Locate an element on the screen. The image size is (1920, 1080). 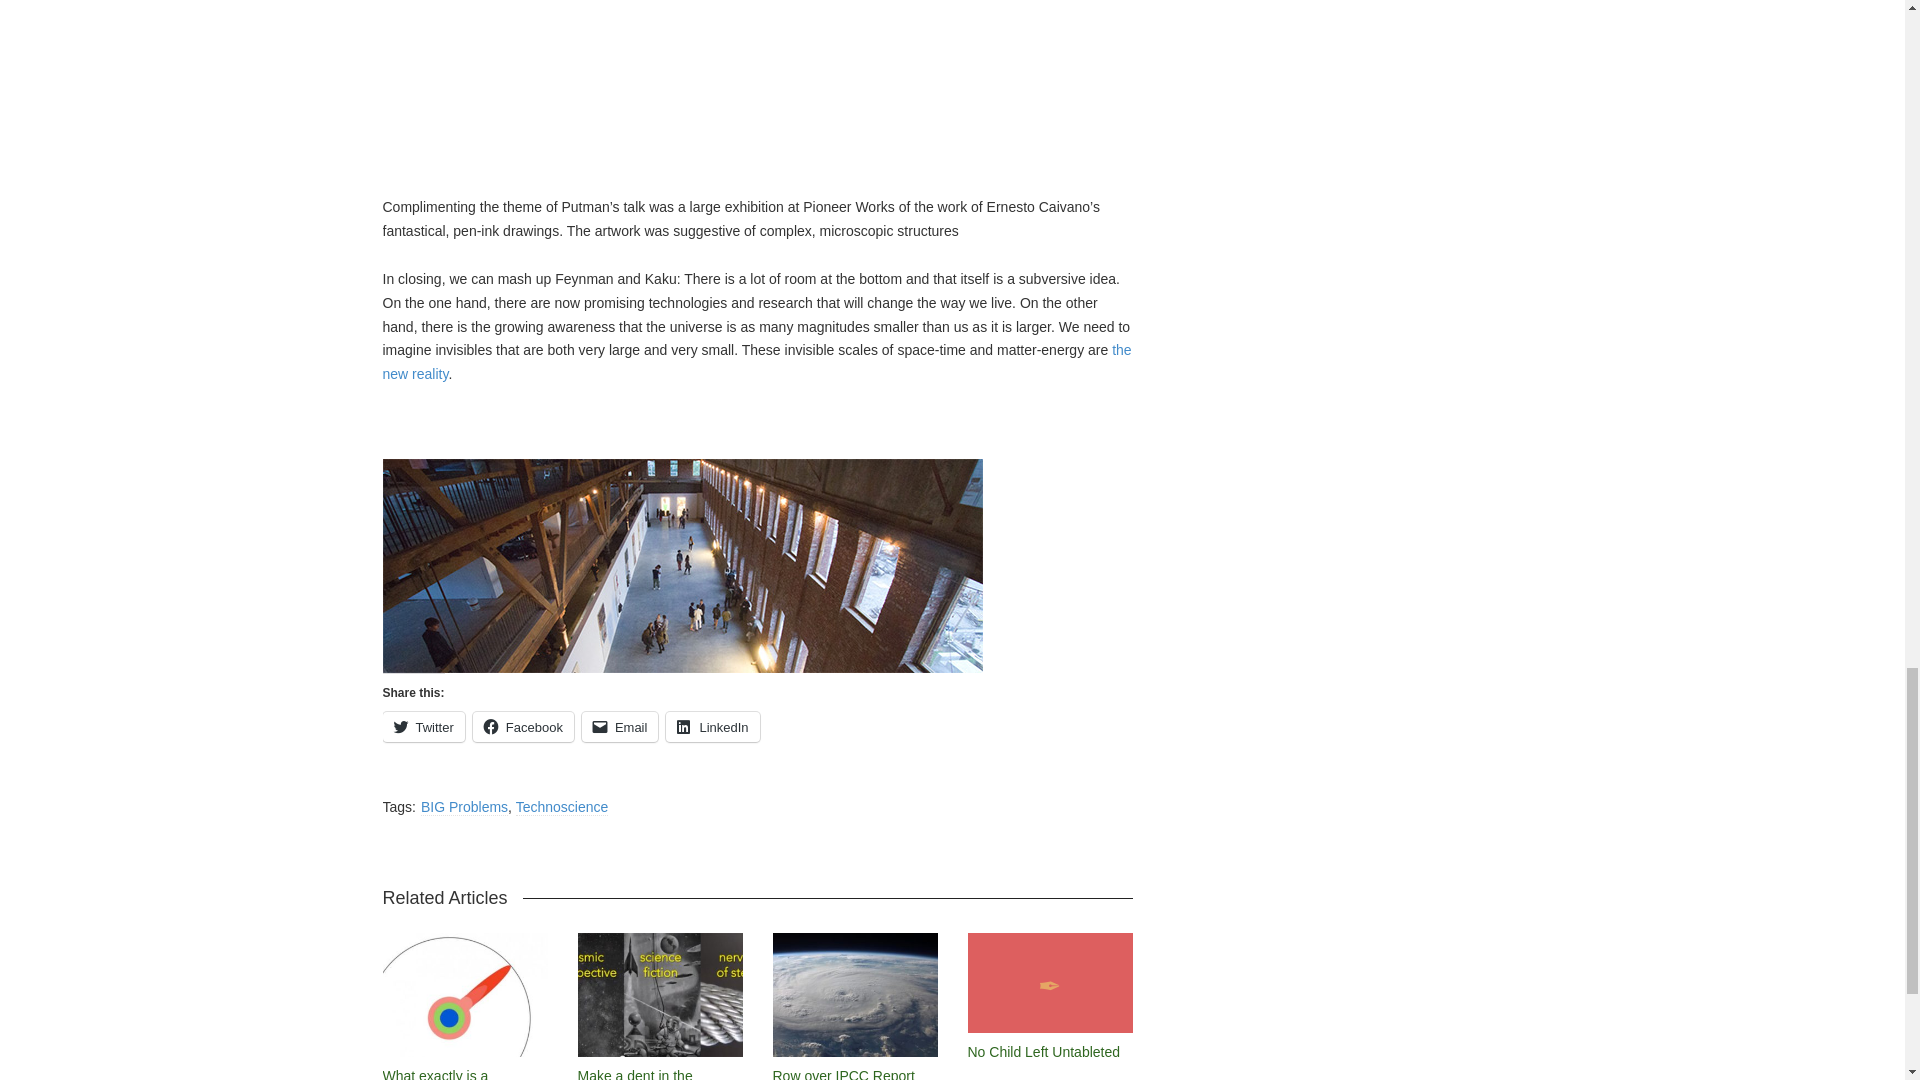
Email is located at coordinates (620, 726).